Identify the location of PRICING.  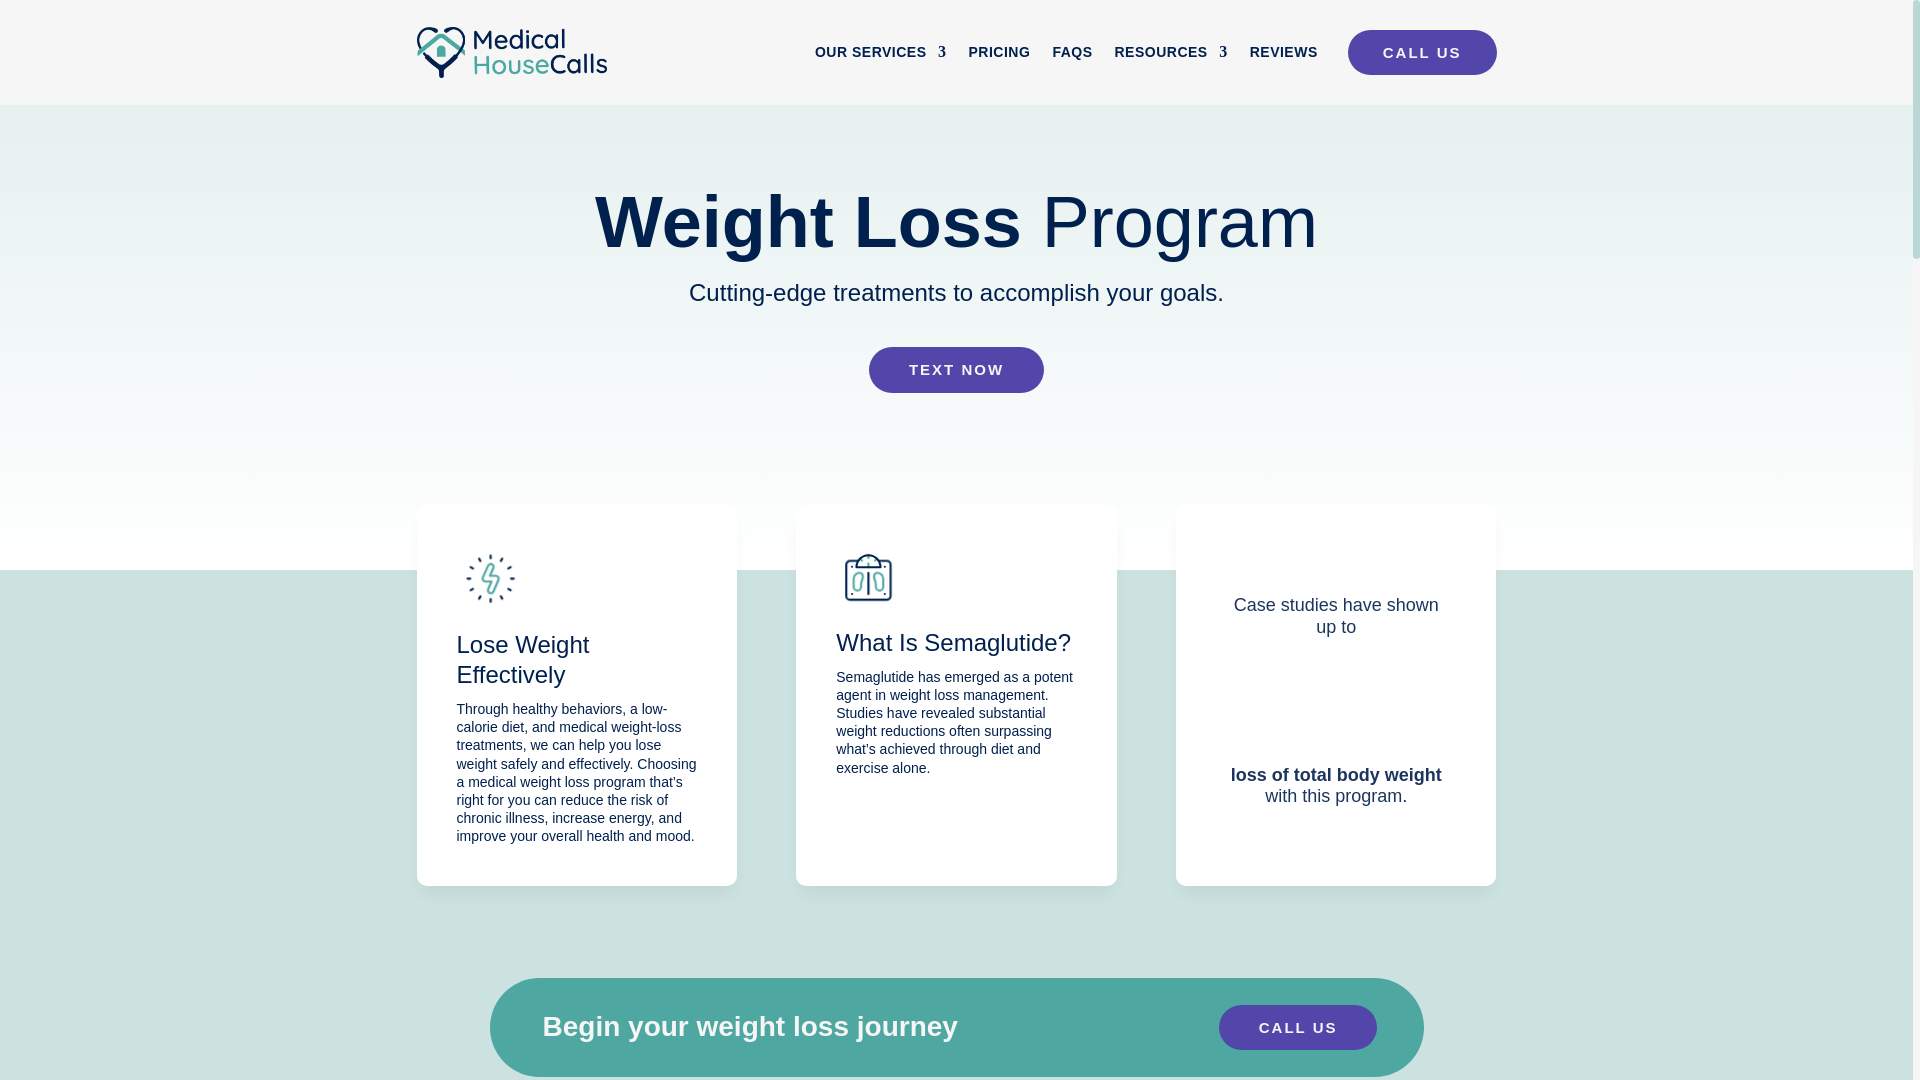
(1000, 56).